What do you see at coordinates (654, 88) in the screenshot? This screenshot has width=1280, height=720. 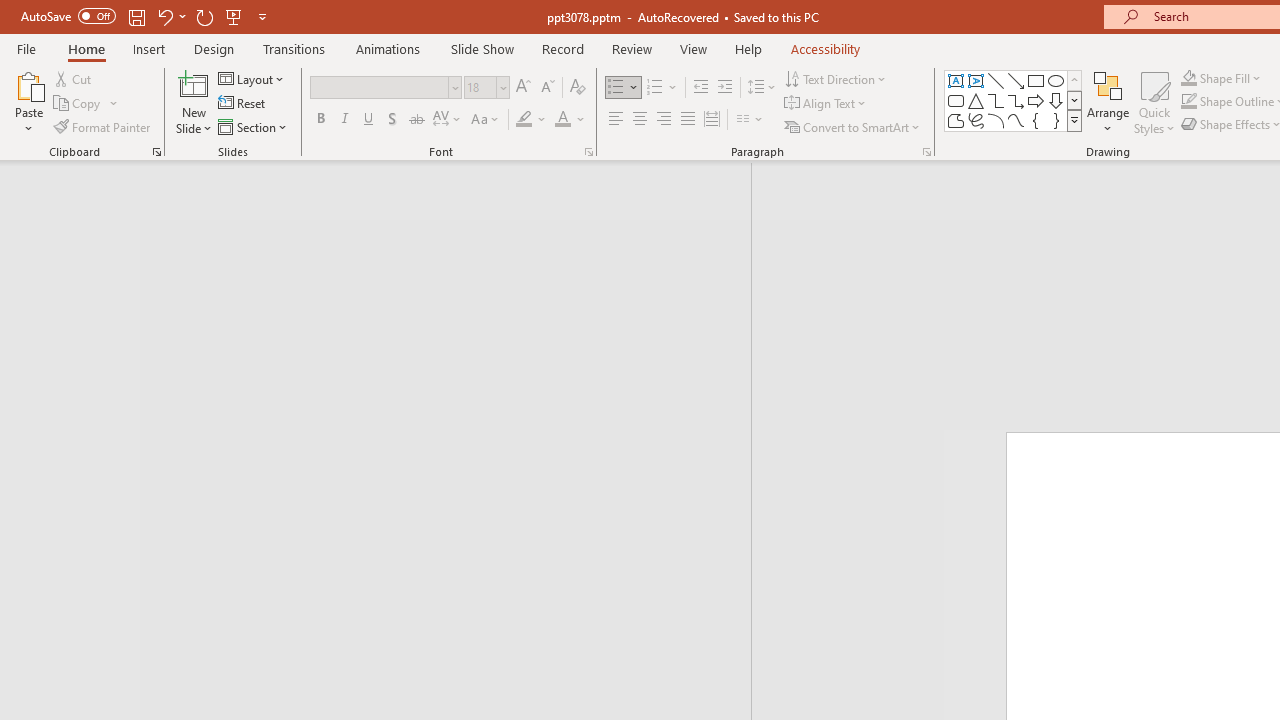 I see `Numbering` at bounding box center [654, 88].